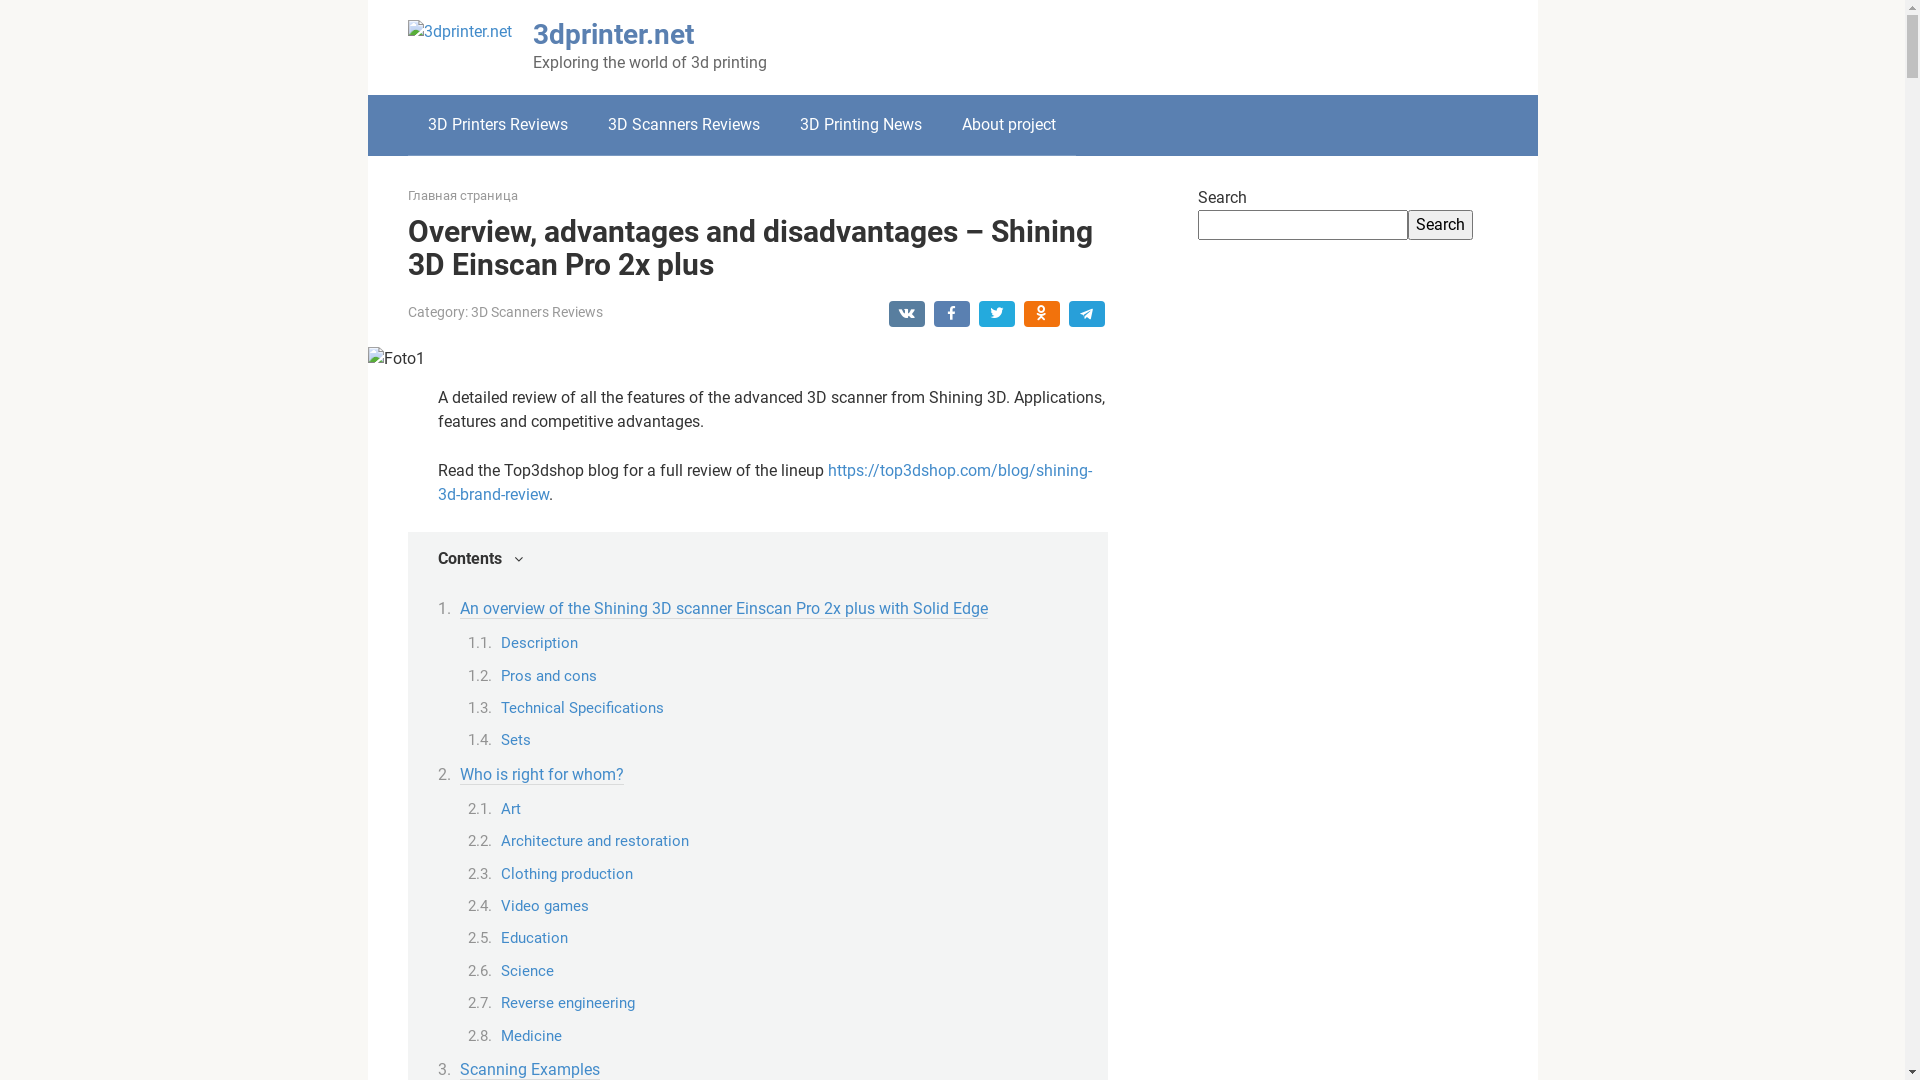 This screenshot has width=1920, height=1080. Describe the element at coordinates (566, 874) in the screenshot. I see `Clothing production` at that location.